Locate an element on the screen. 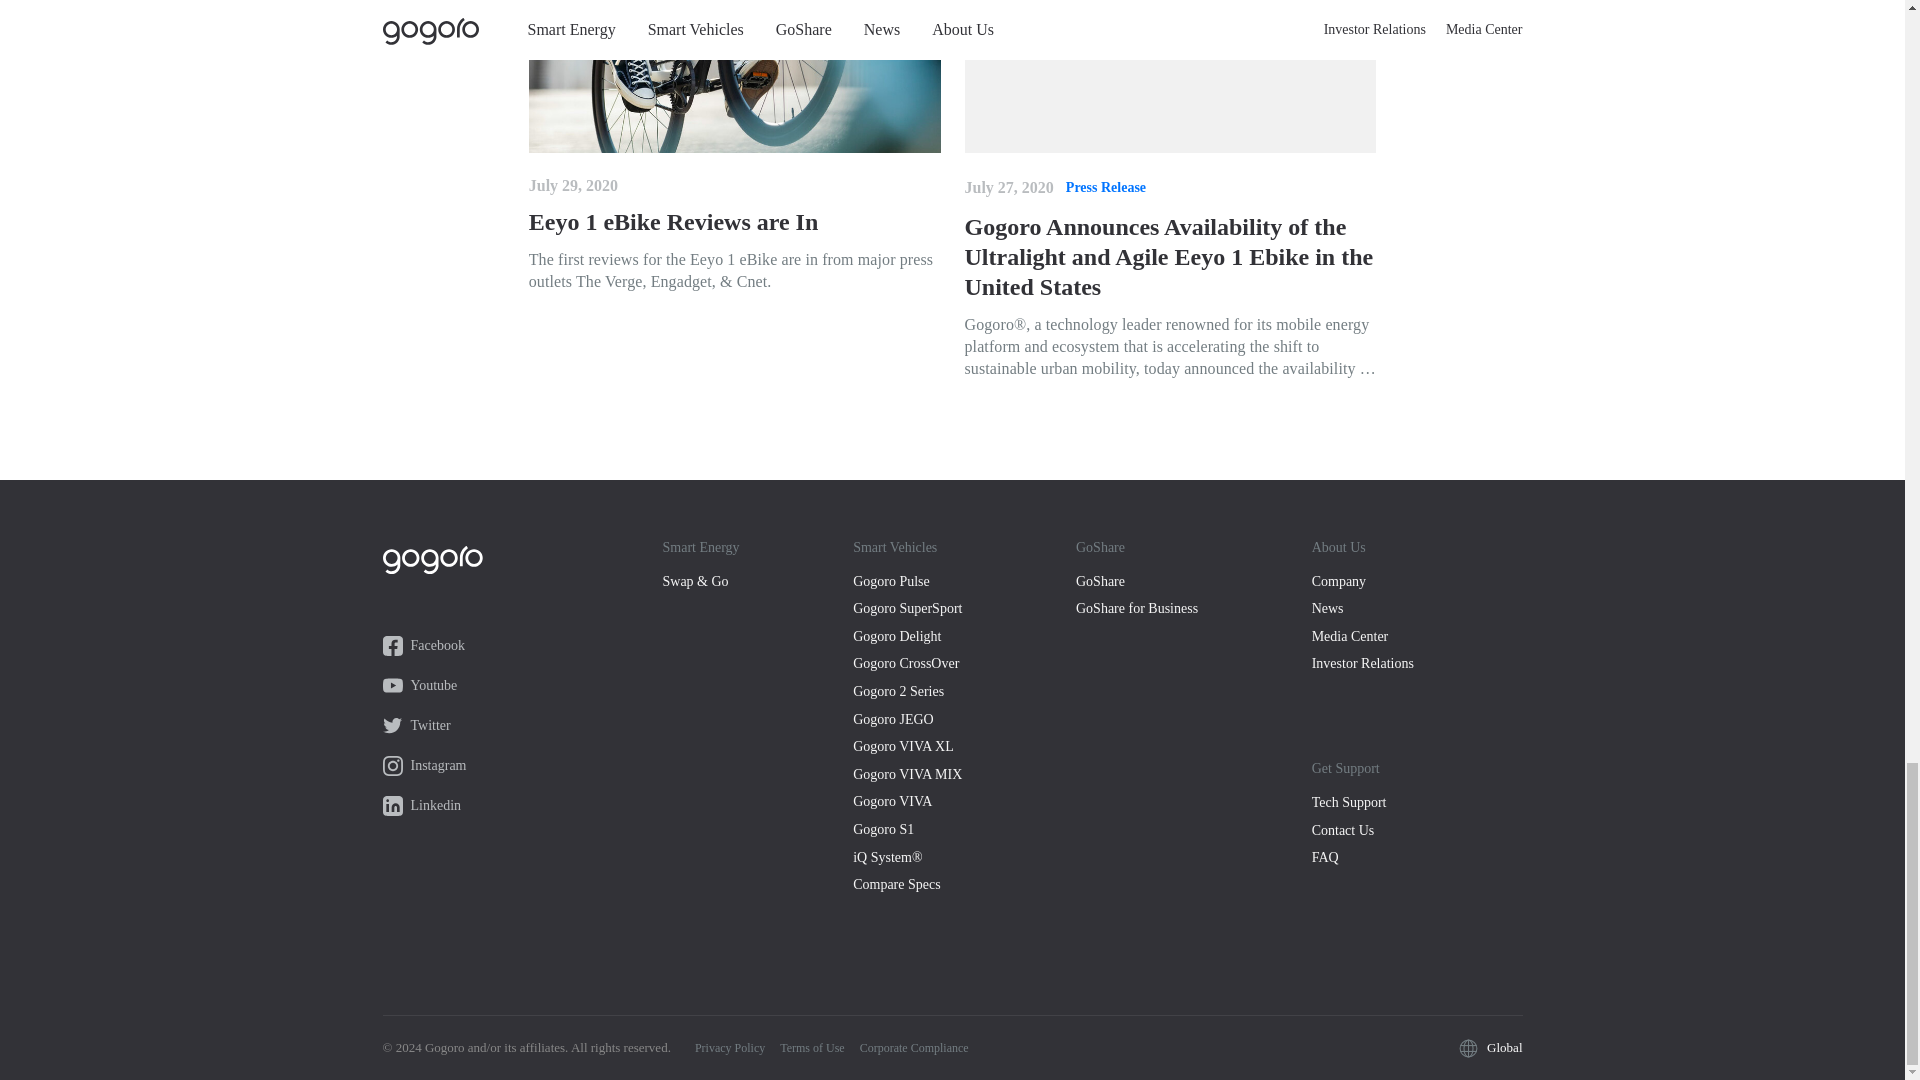 Image resolution: width=1920 pixels, height=1080 pixels. Gogoro JEGO is located at coordinates (964, 720).